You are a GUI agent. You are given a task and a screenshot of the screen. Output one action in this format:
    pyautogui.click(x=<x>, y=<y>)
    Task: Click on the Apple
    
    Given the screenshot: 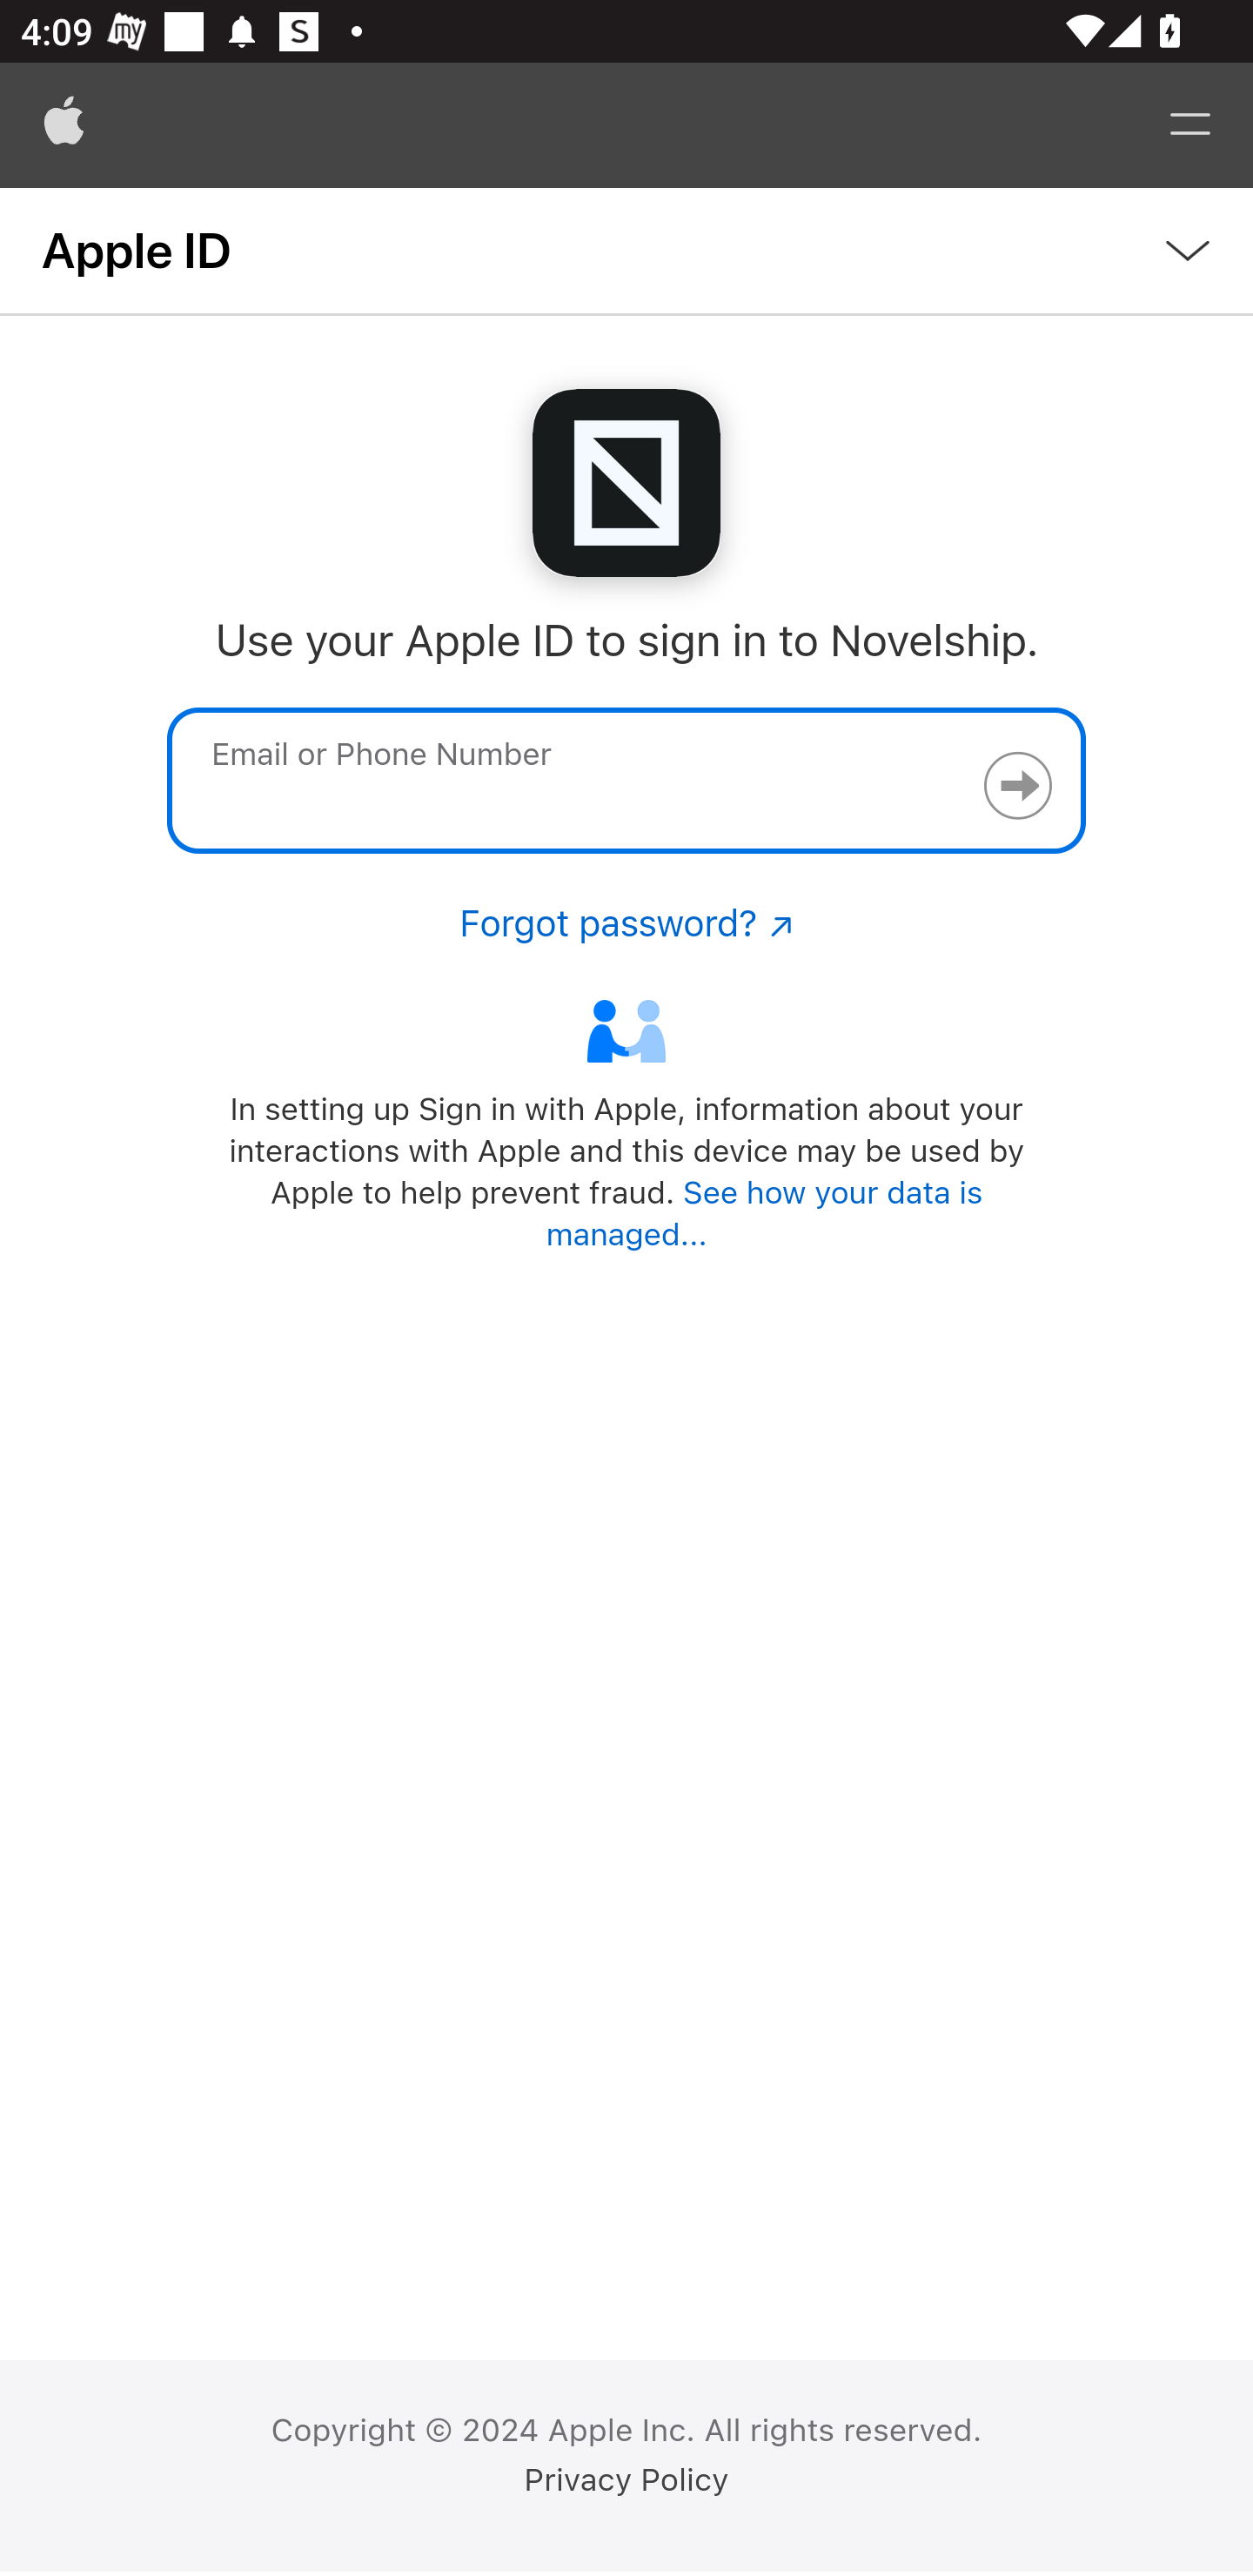 What is the action you would take?
    pyautogui.click(x=64, y=125)
    